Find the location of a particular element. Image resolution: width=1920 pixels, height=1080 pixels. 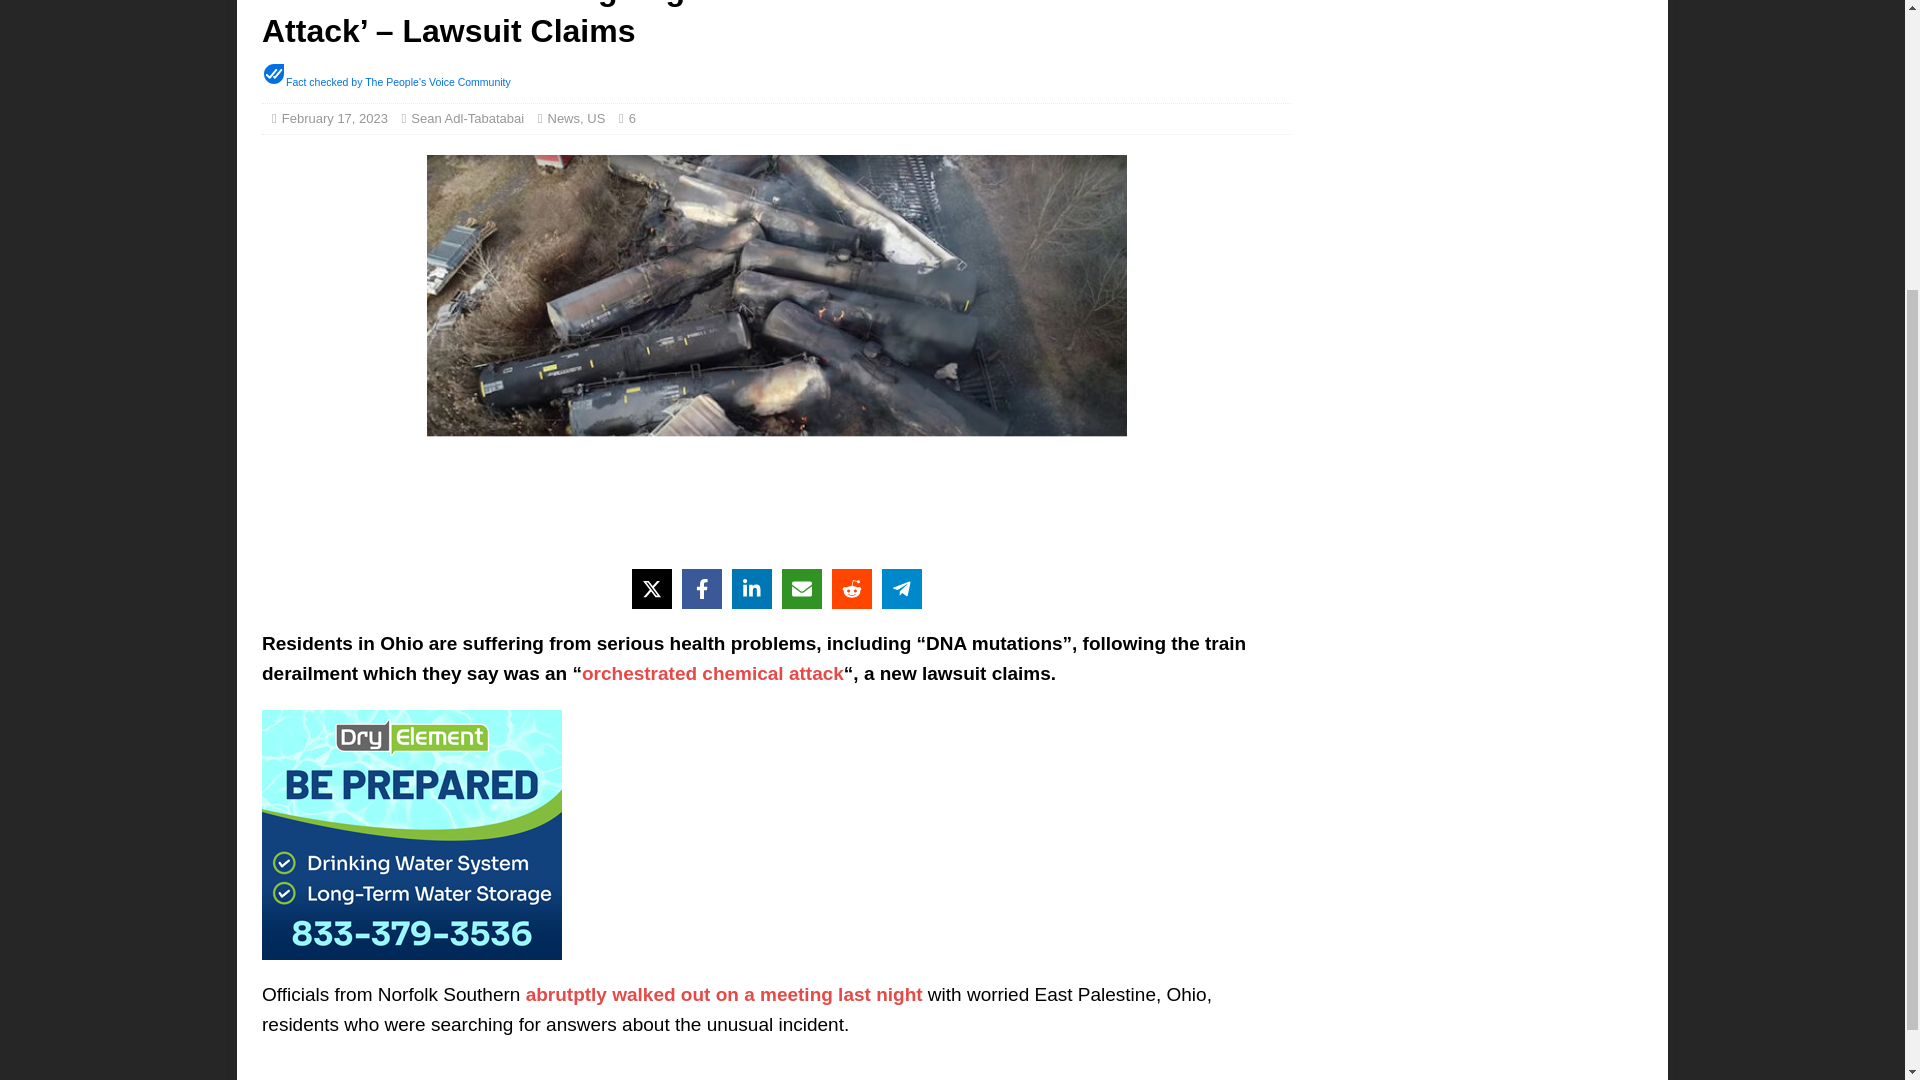

Fact checked by The People's Voice Community is located at coordinates (398, 81).